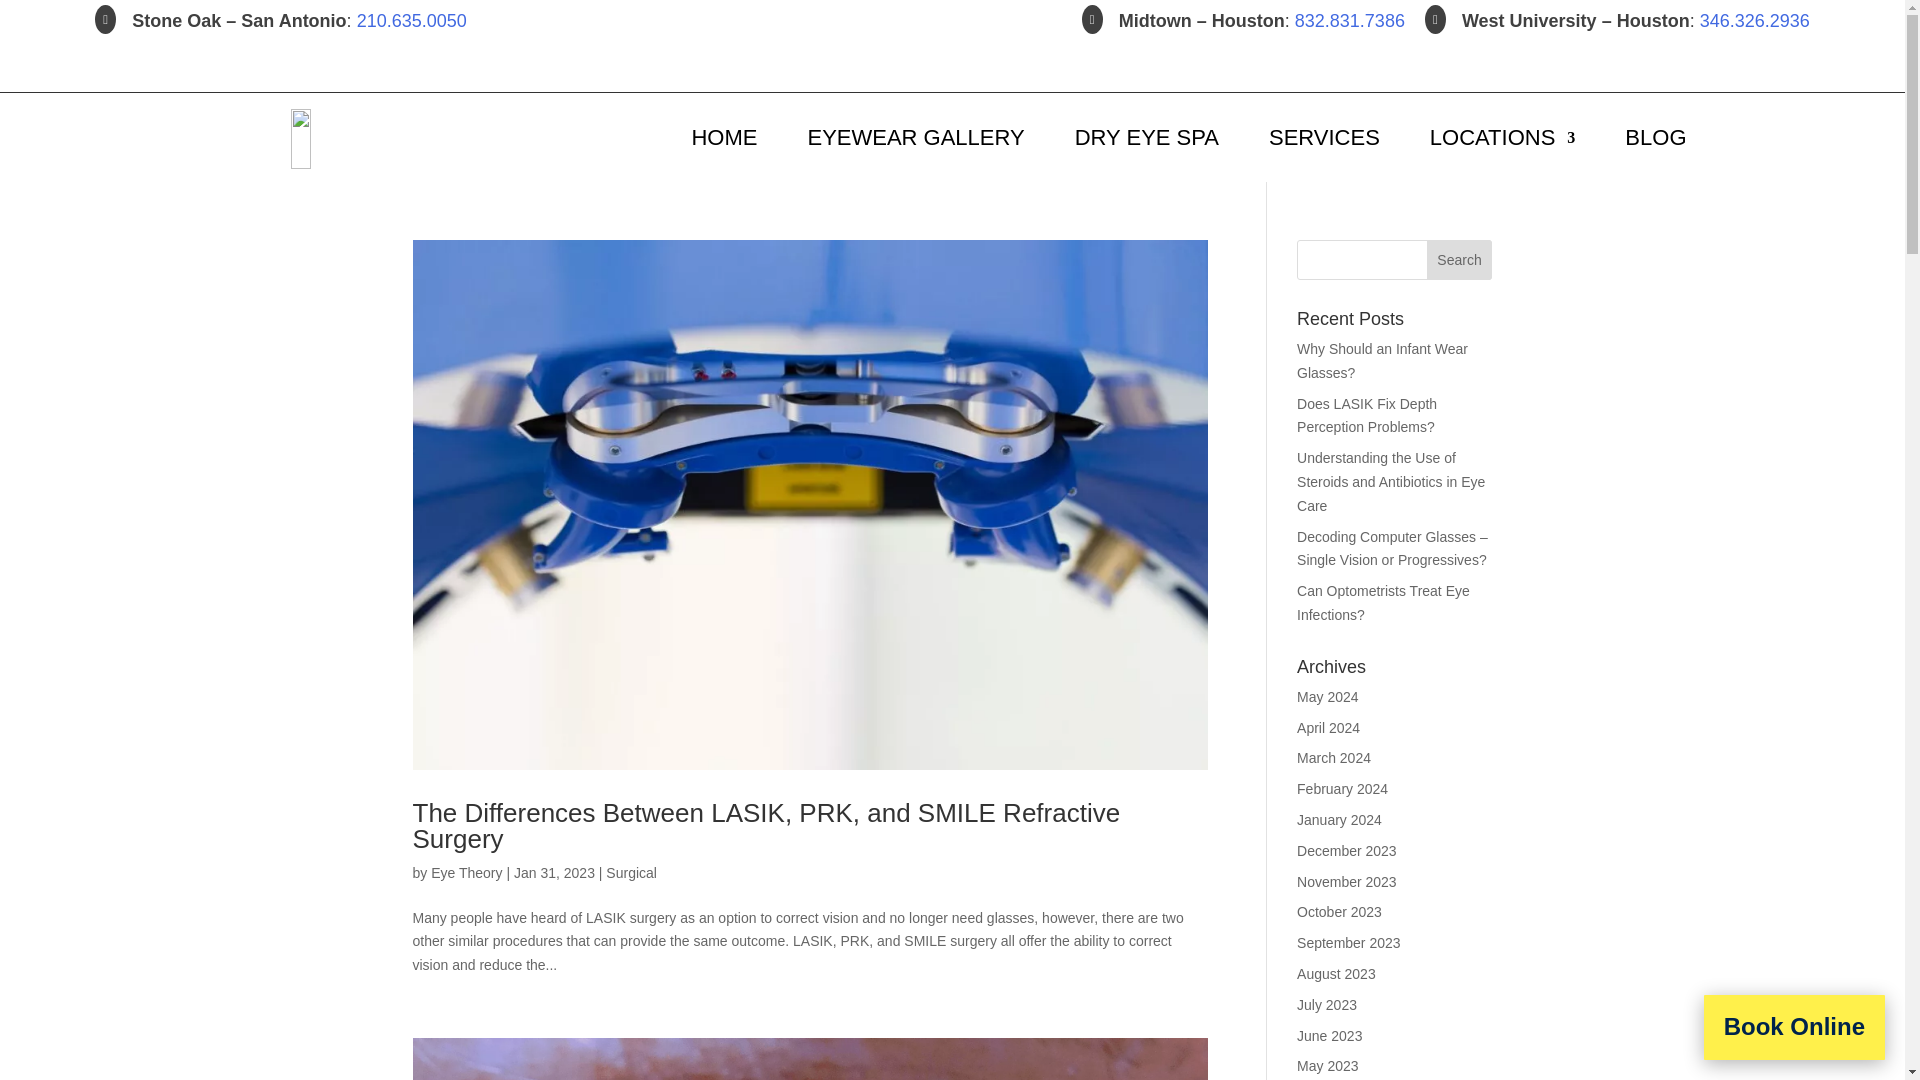  What do you see at coordinates (1147, 138) in the screenshot?
I see `DRY EYE SPA` at bounding box center [1147, 138].